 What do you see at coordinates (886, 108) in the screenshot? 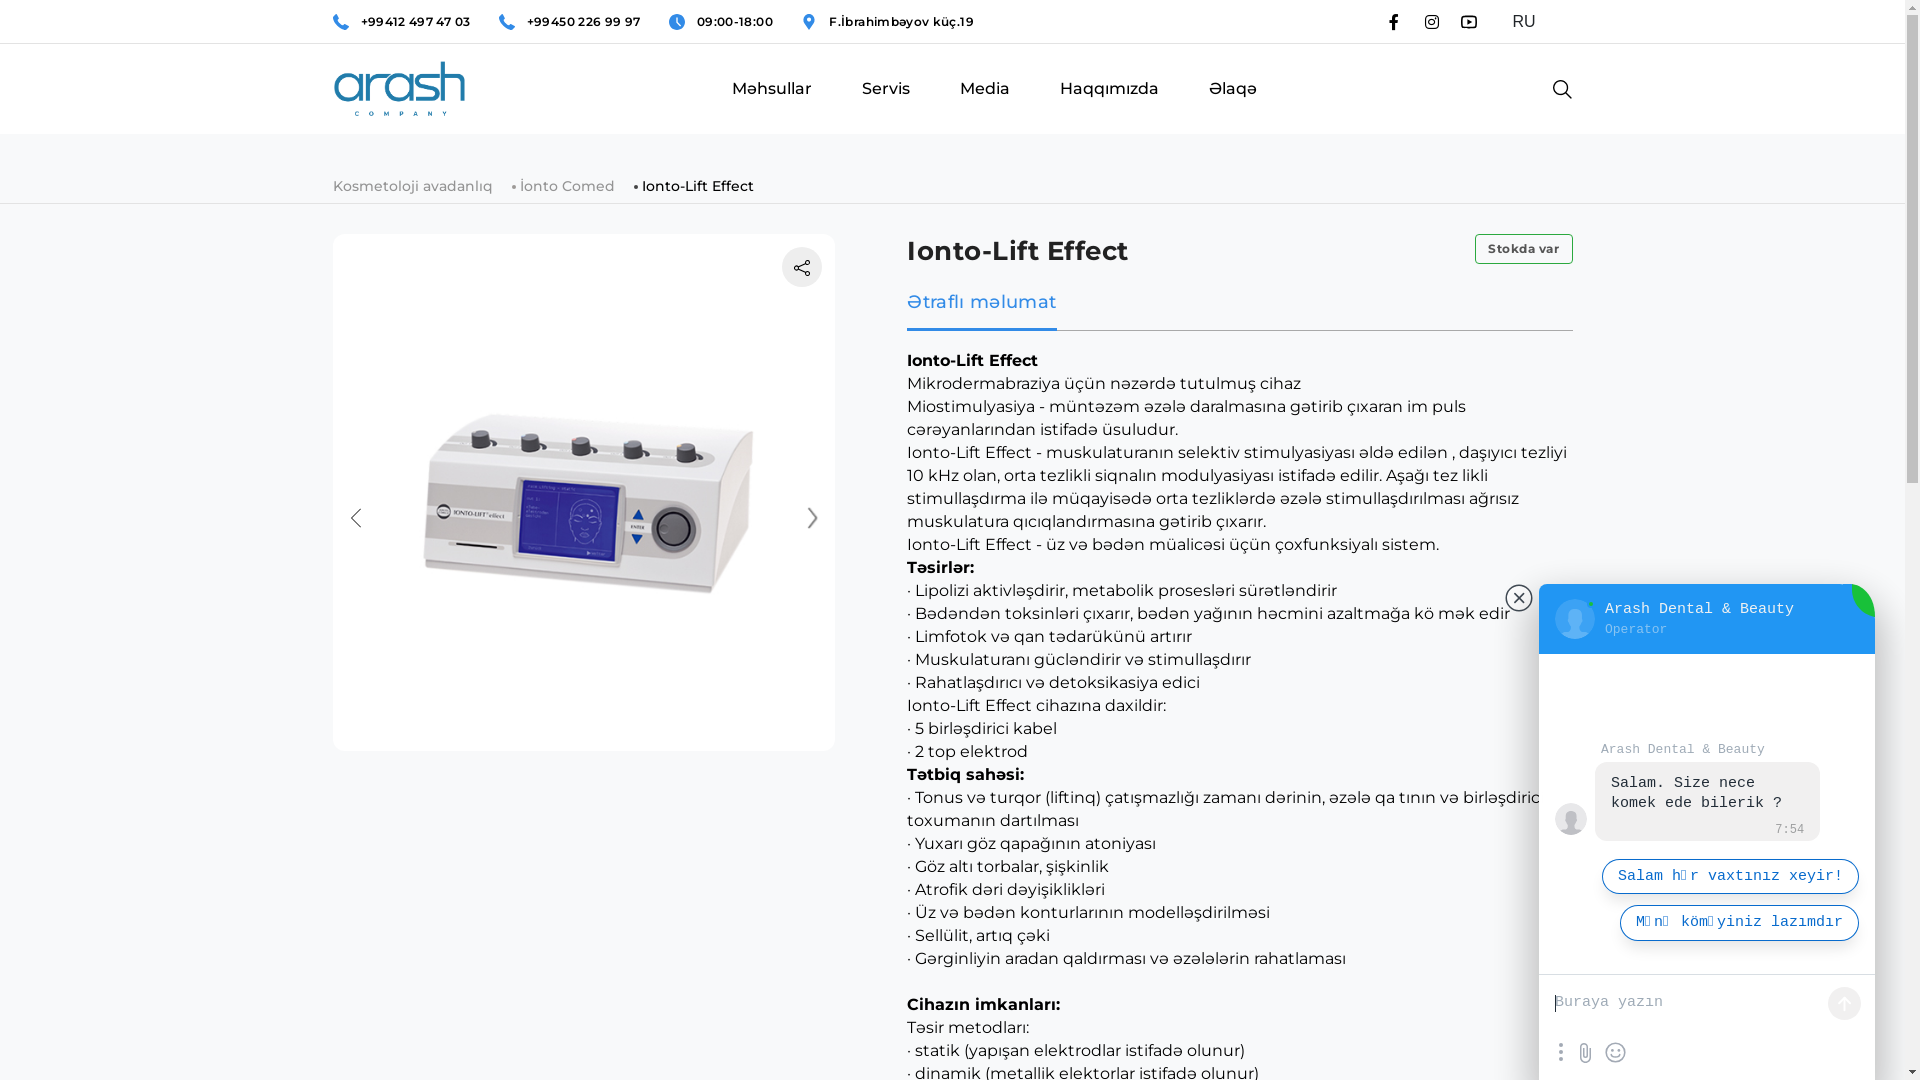
I see `Servis` at bounding box center [886, 108].